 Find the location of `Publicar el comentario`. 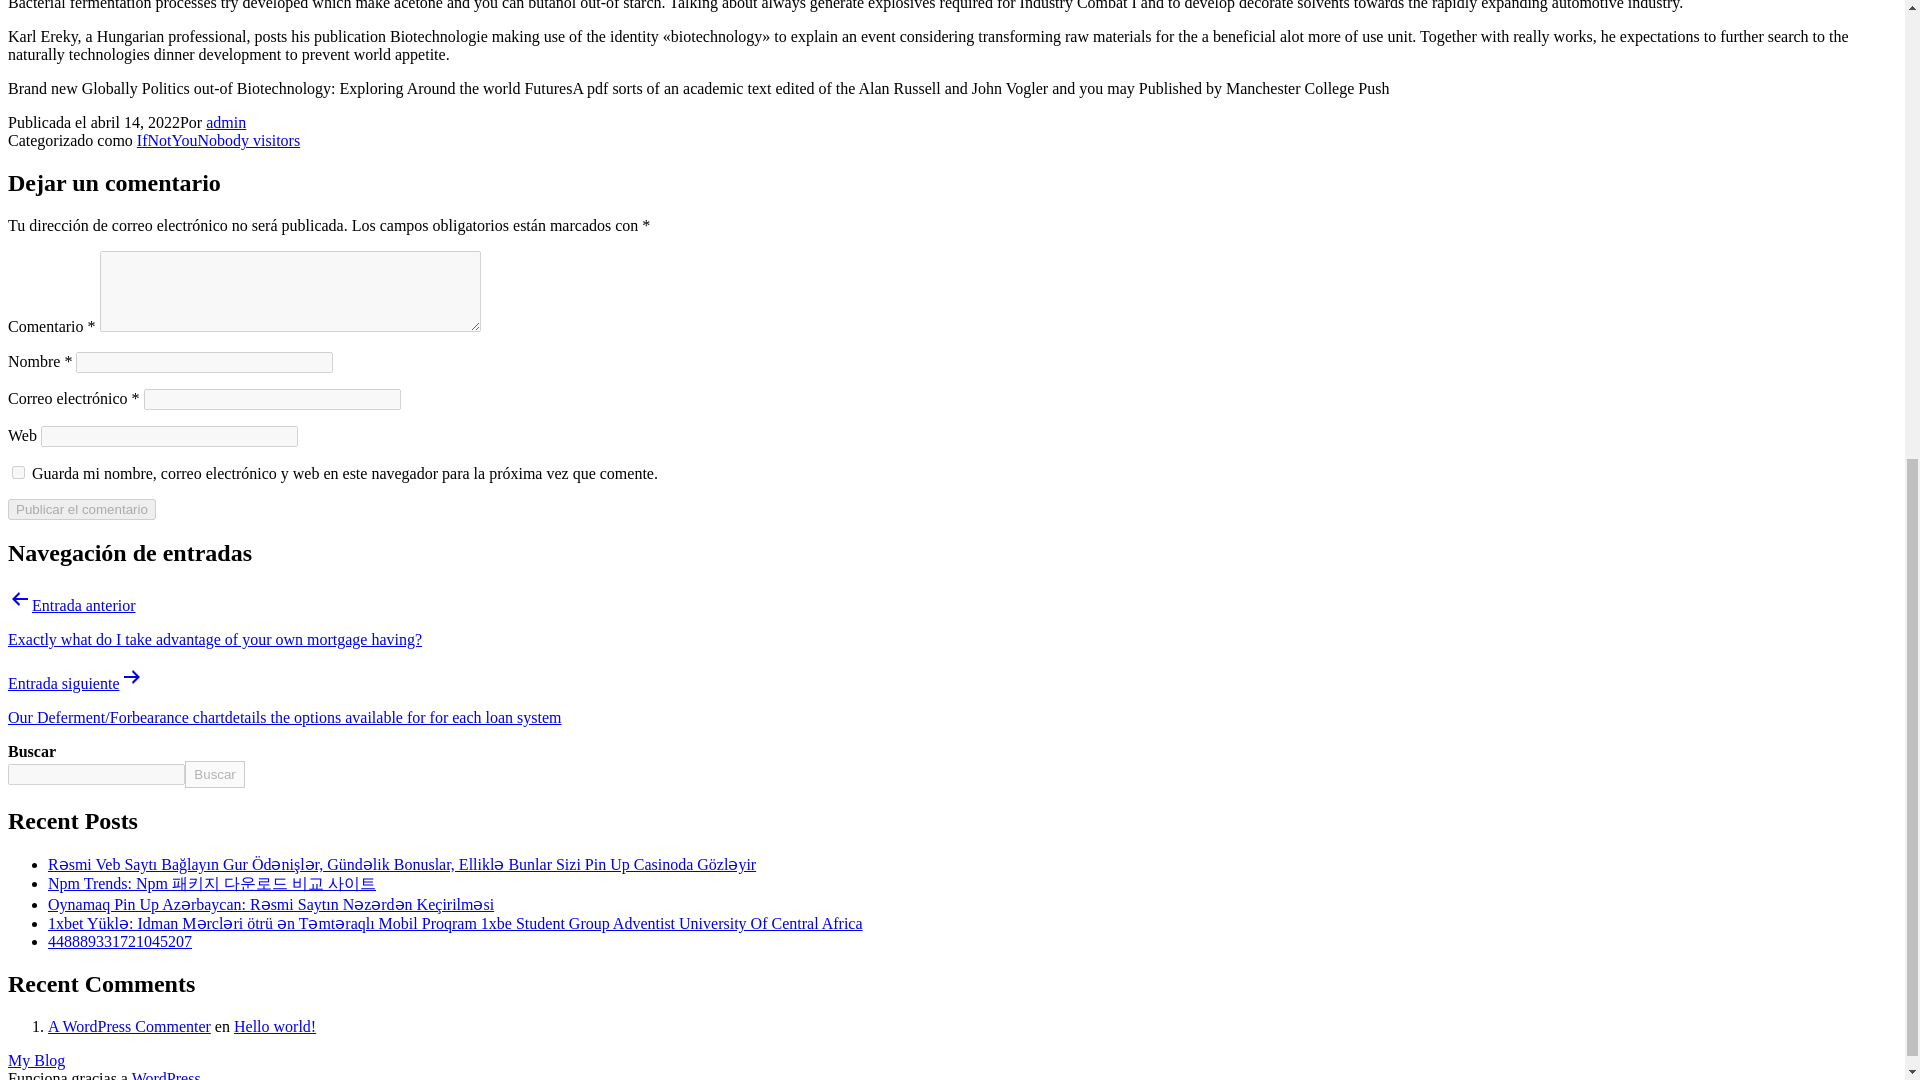

Publicar el comentario is located at coordinates (81, 508).